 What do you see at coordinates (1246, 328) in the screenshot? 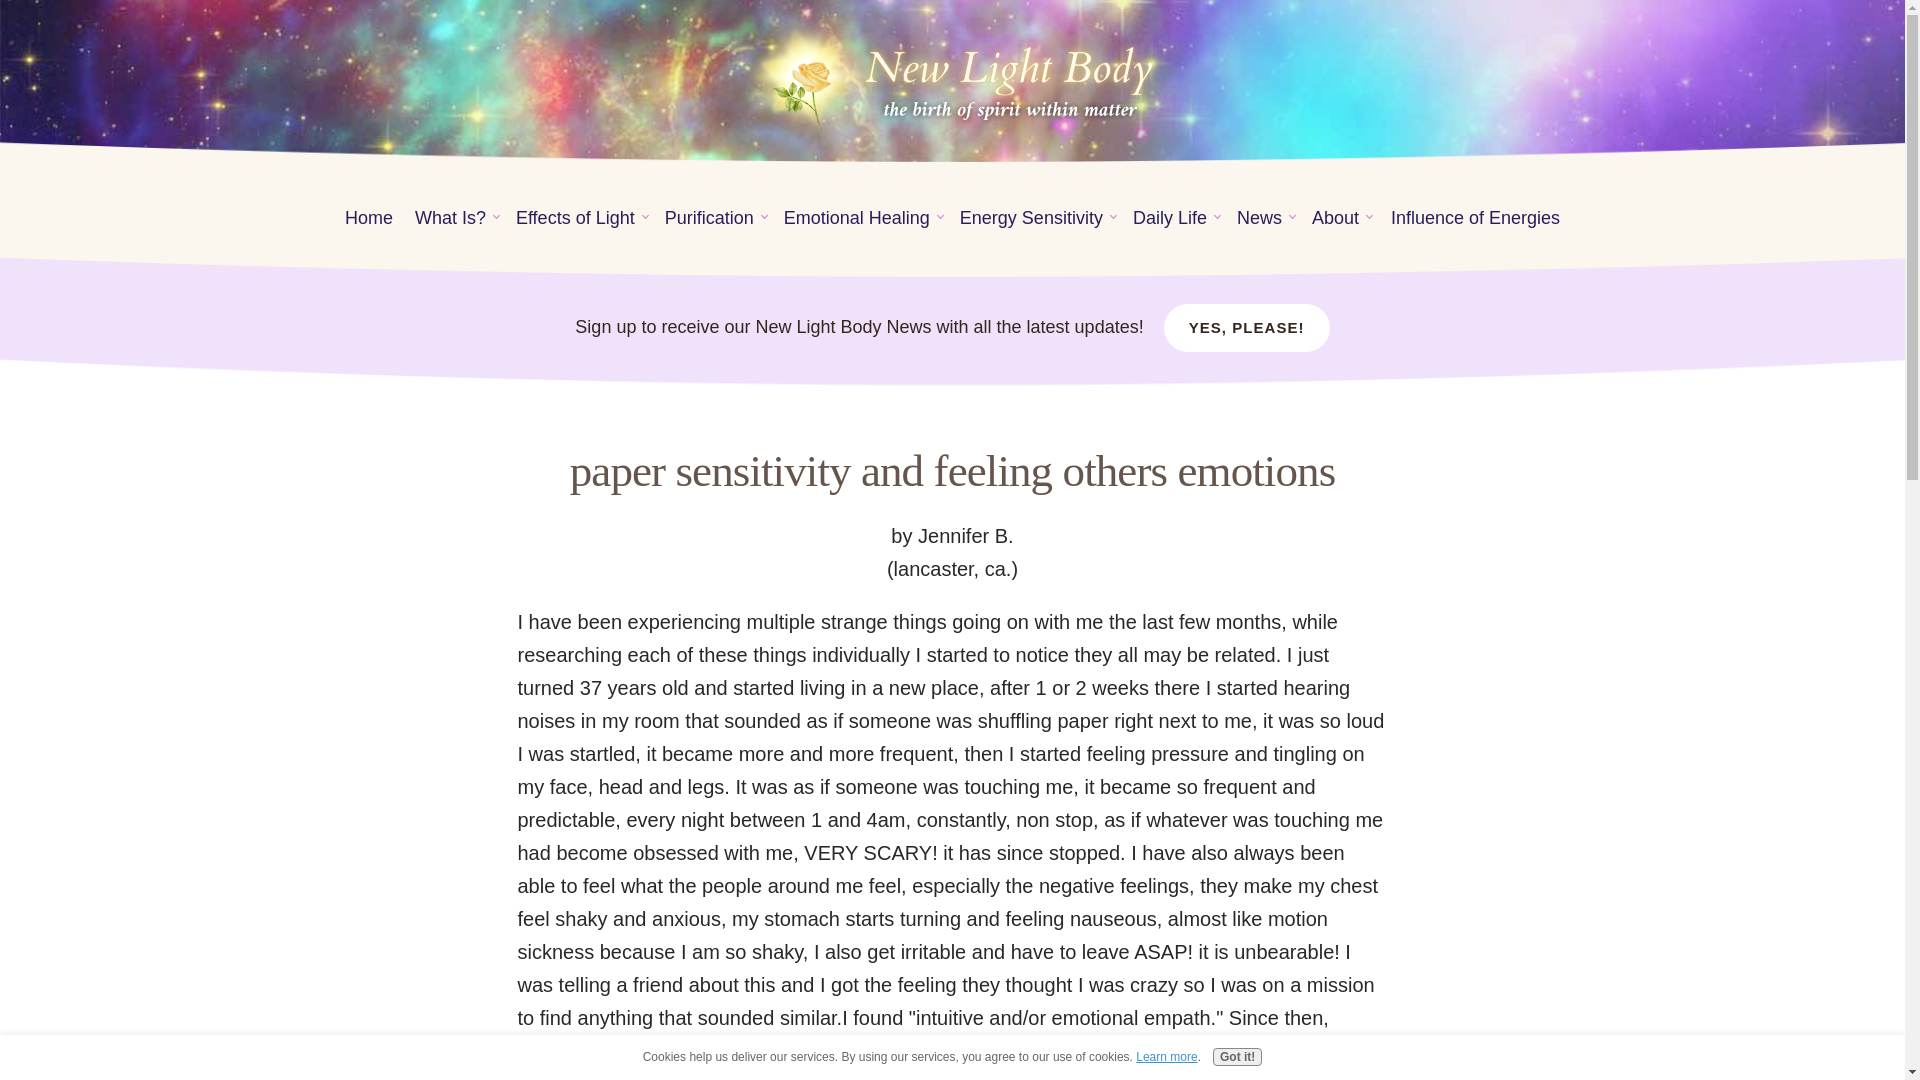
I see `YES, PLEASE!` at bounding box center [1246, 328].